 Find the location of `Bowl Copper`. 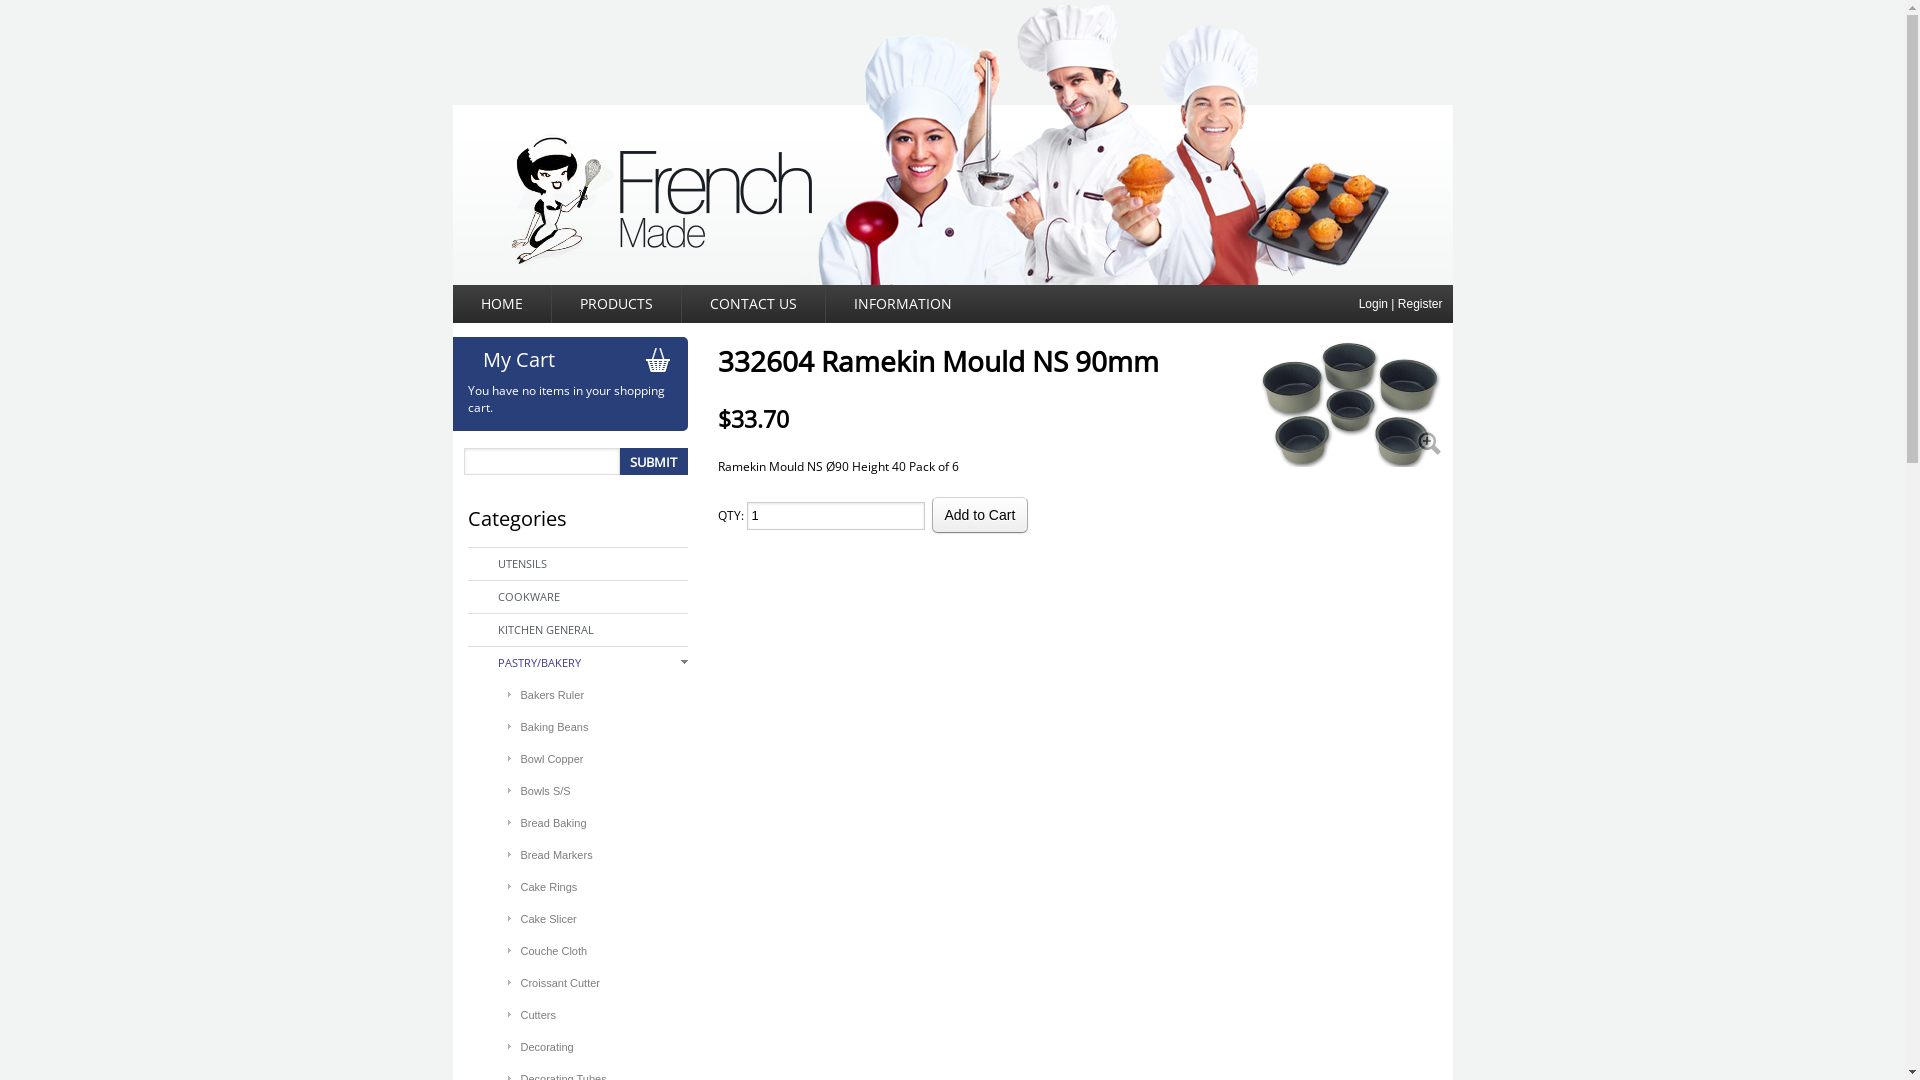

Bowl Copper is located at coordinates (604, 759).